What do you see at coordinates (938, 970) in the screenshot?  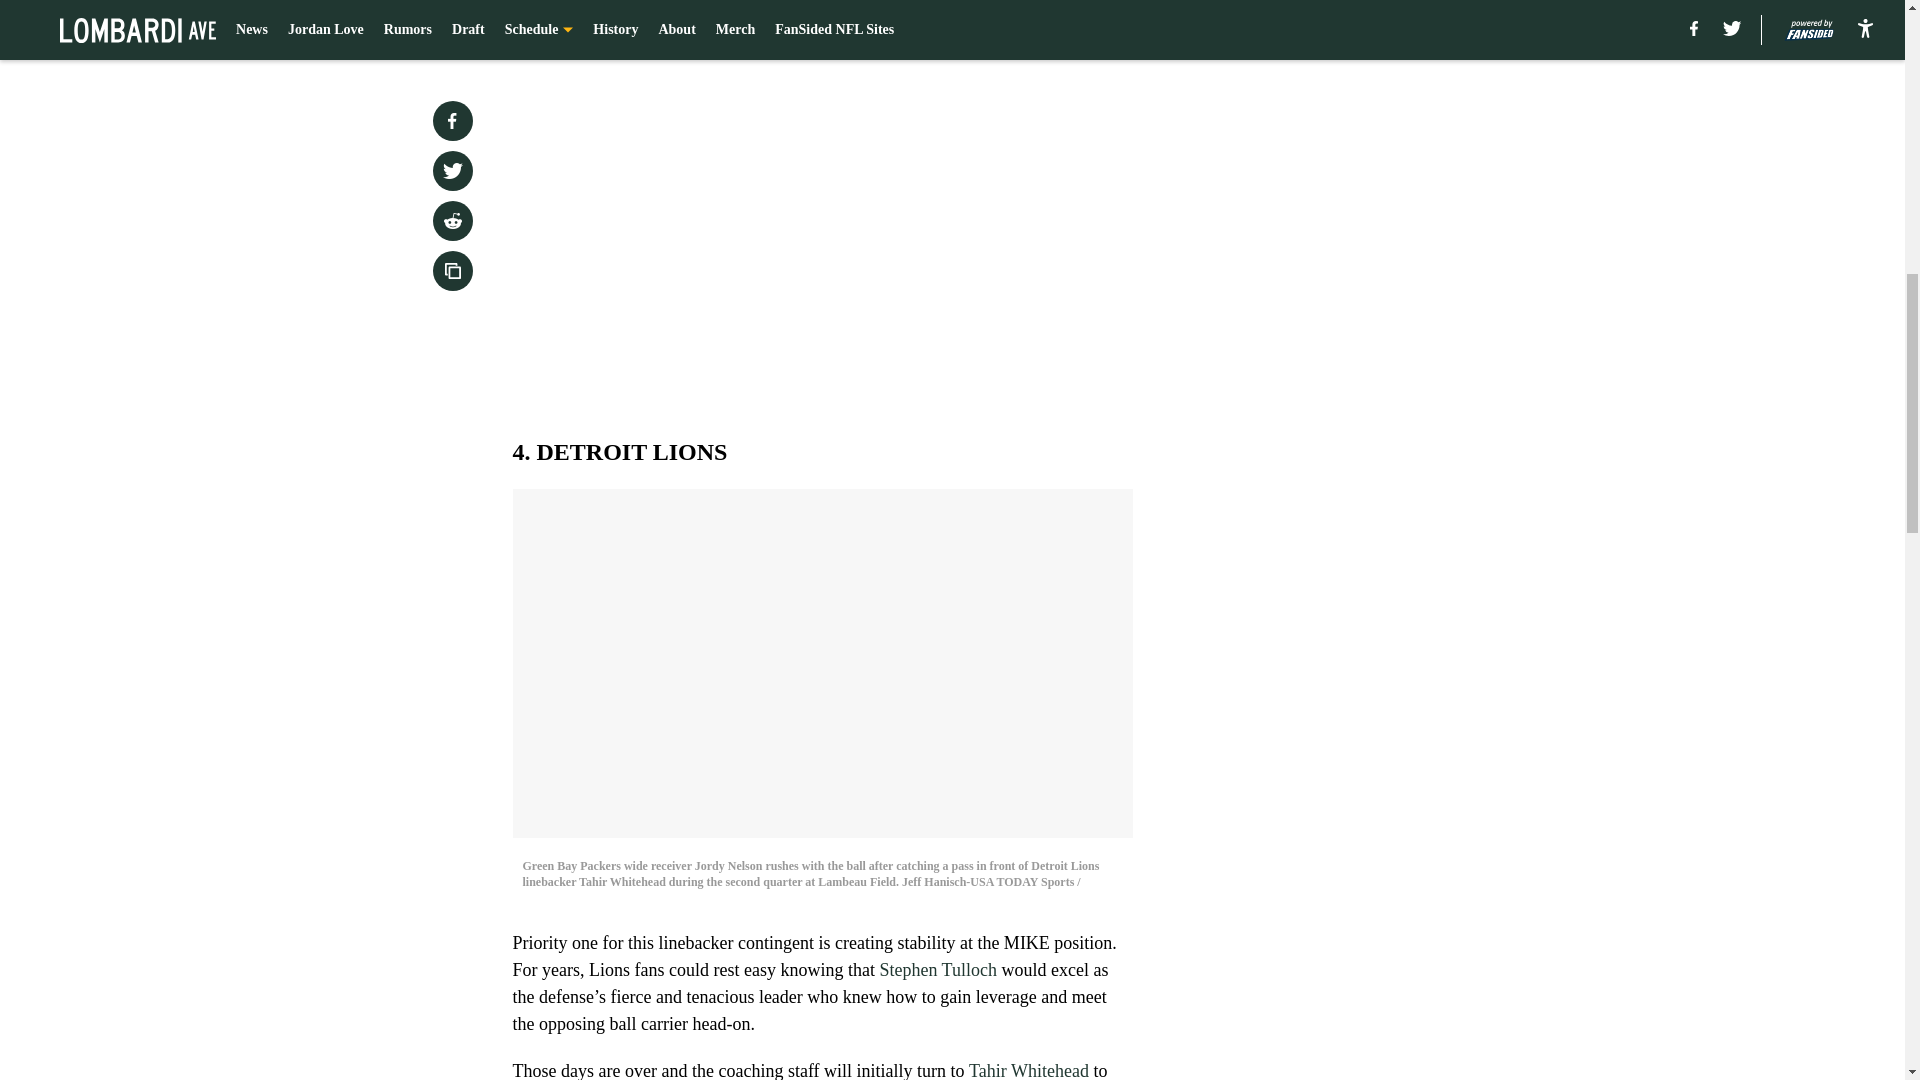 I see `Stephen Tulloch` at bounding box center [938, 970].